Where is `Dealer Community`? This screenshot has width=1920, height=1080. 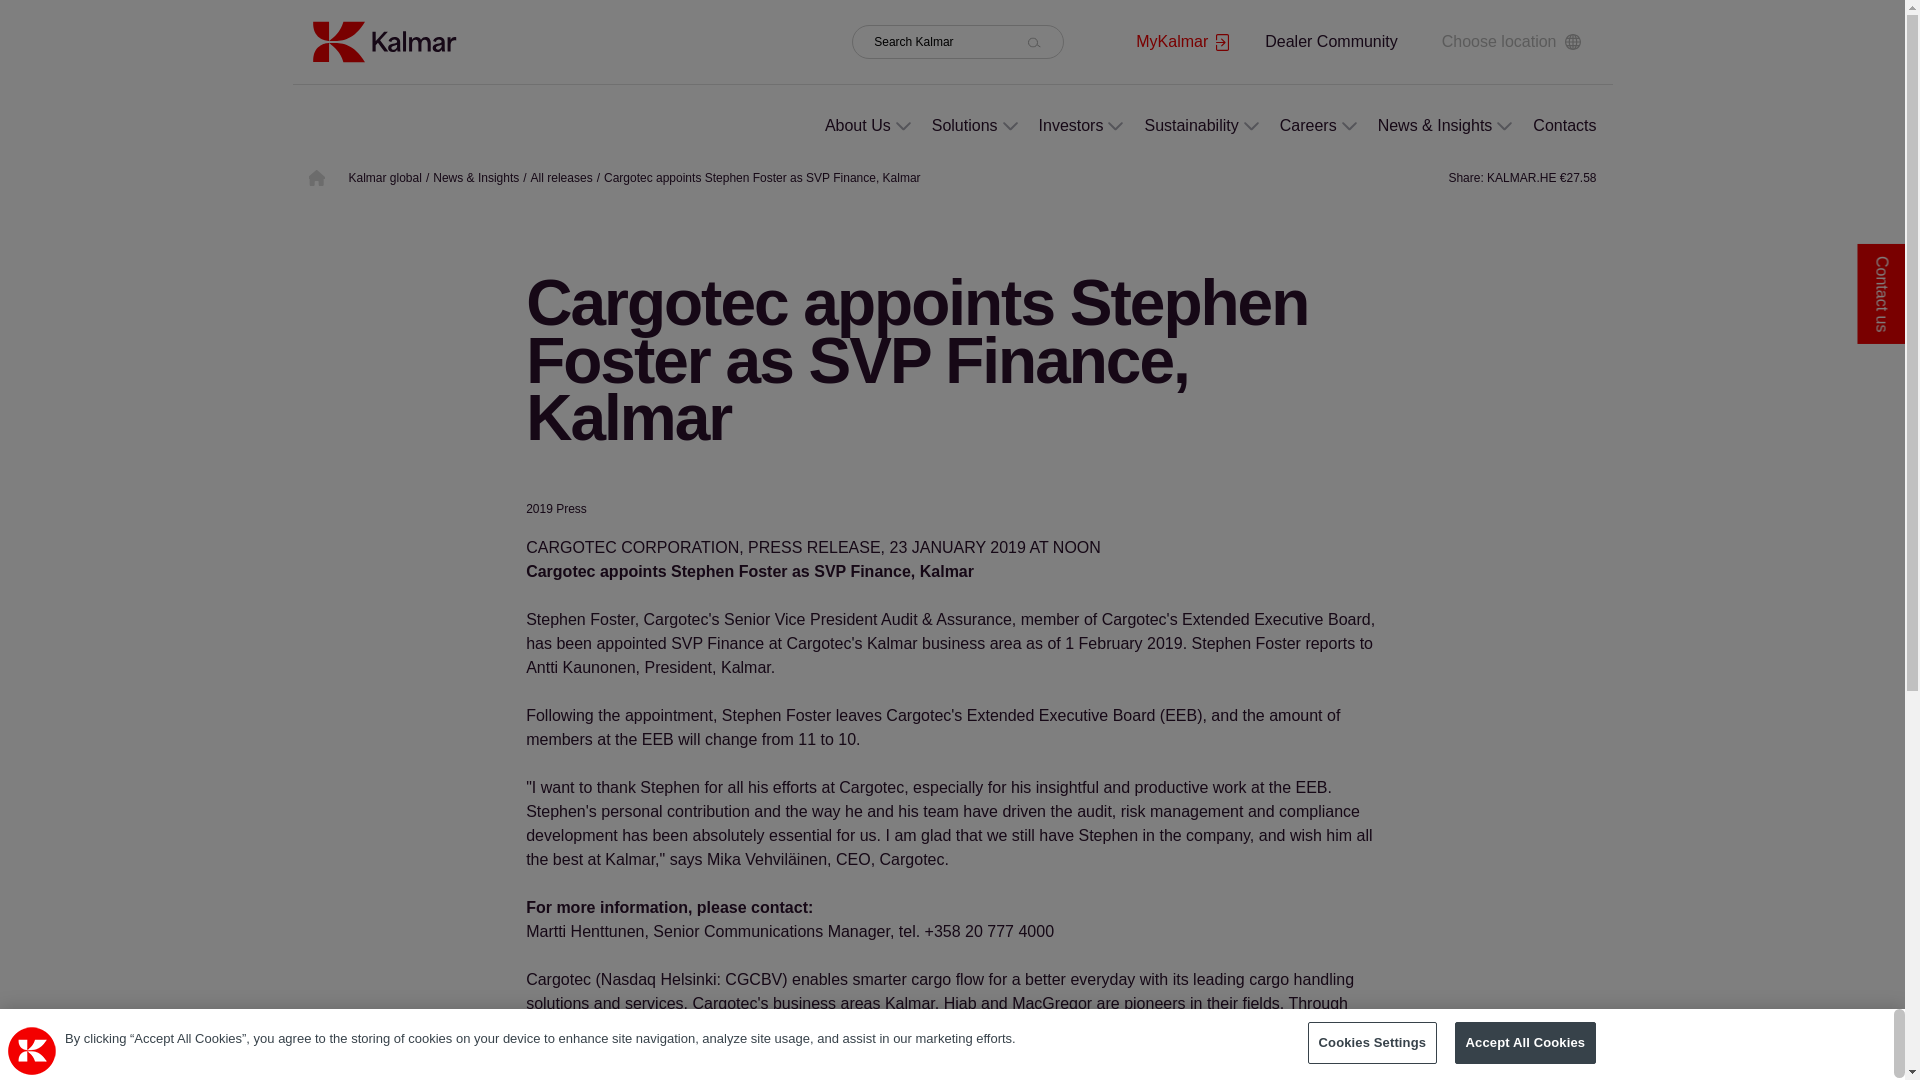 Dealer Community is located at coordinates (1331, 41).